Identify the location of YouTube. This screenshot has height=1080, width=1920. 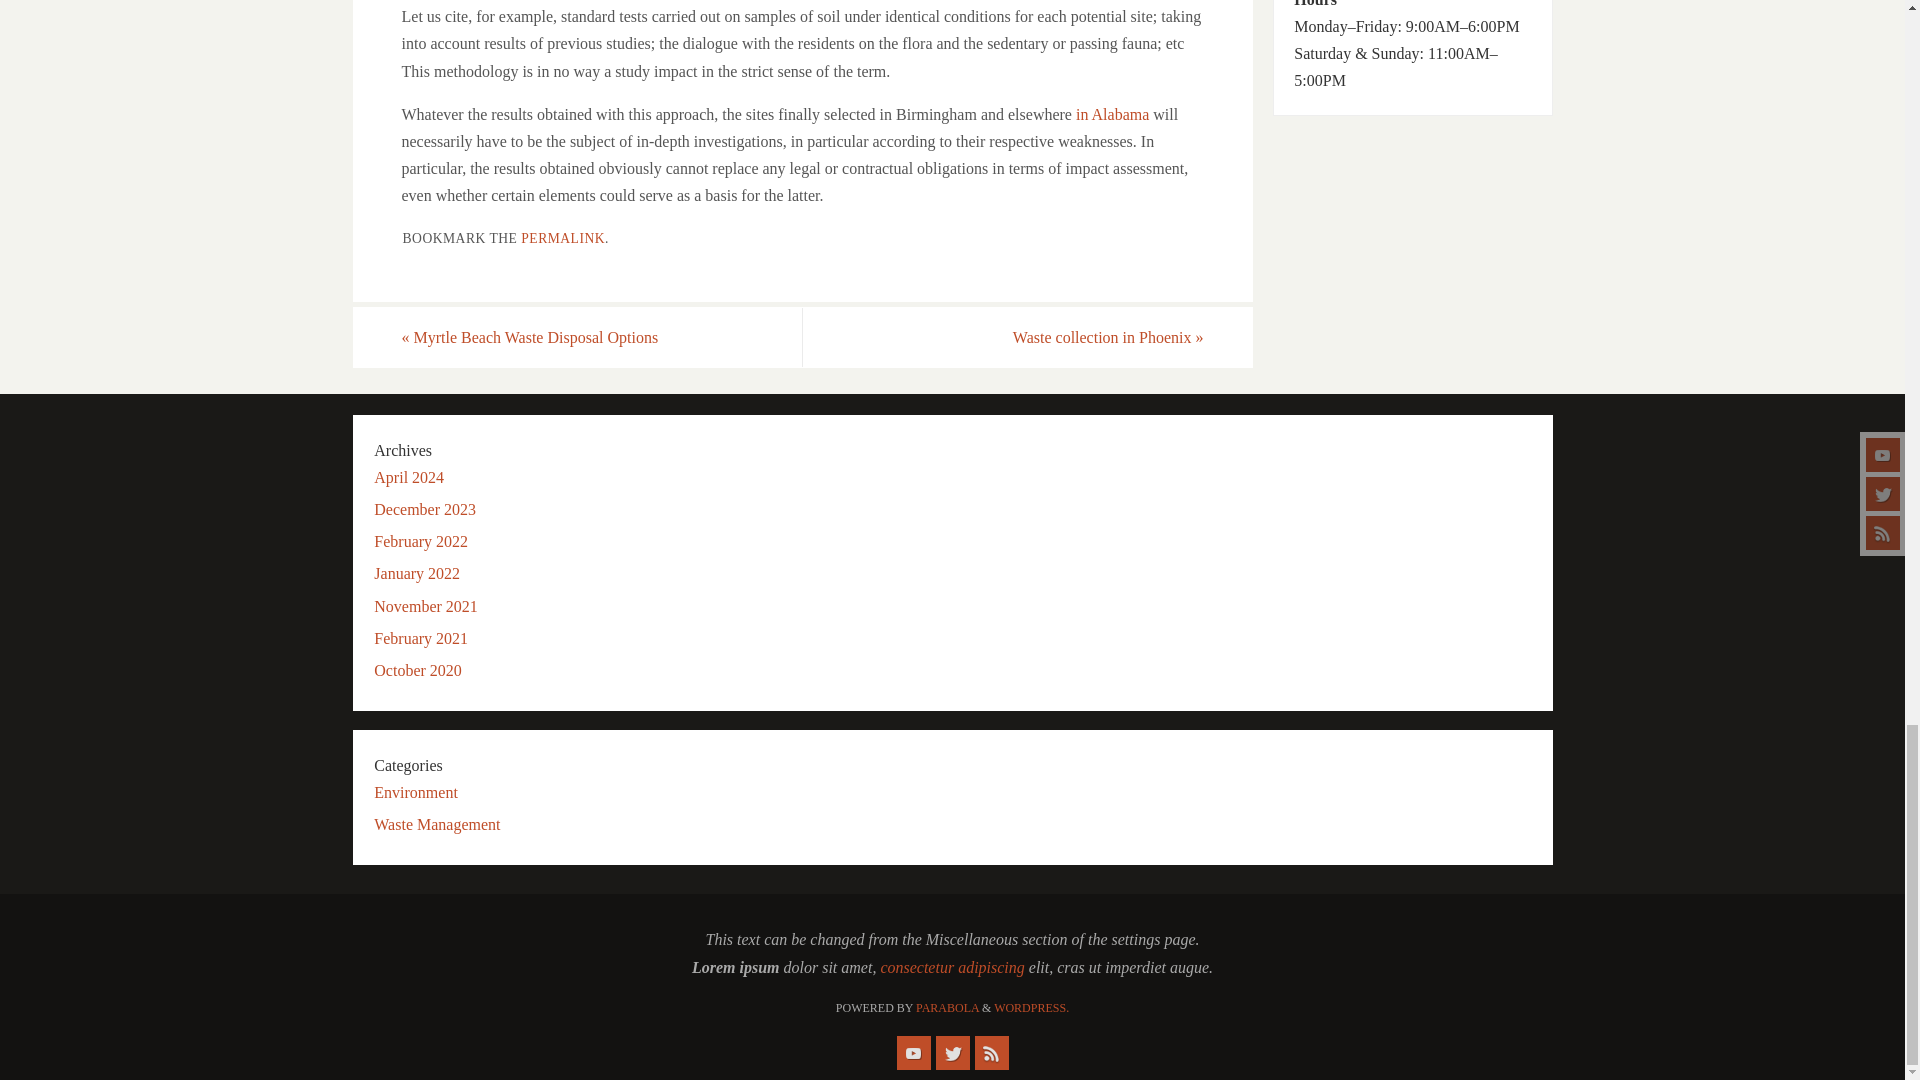
(912, 1052).